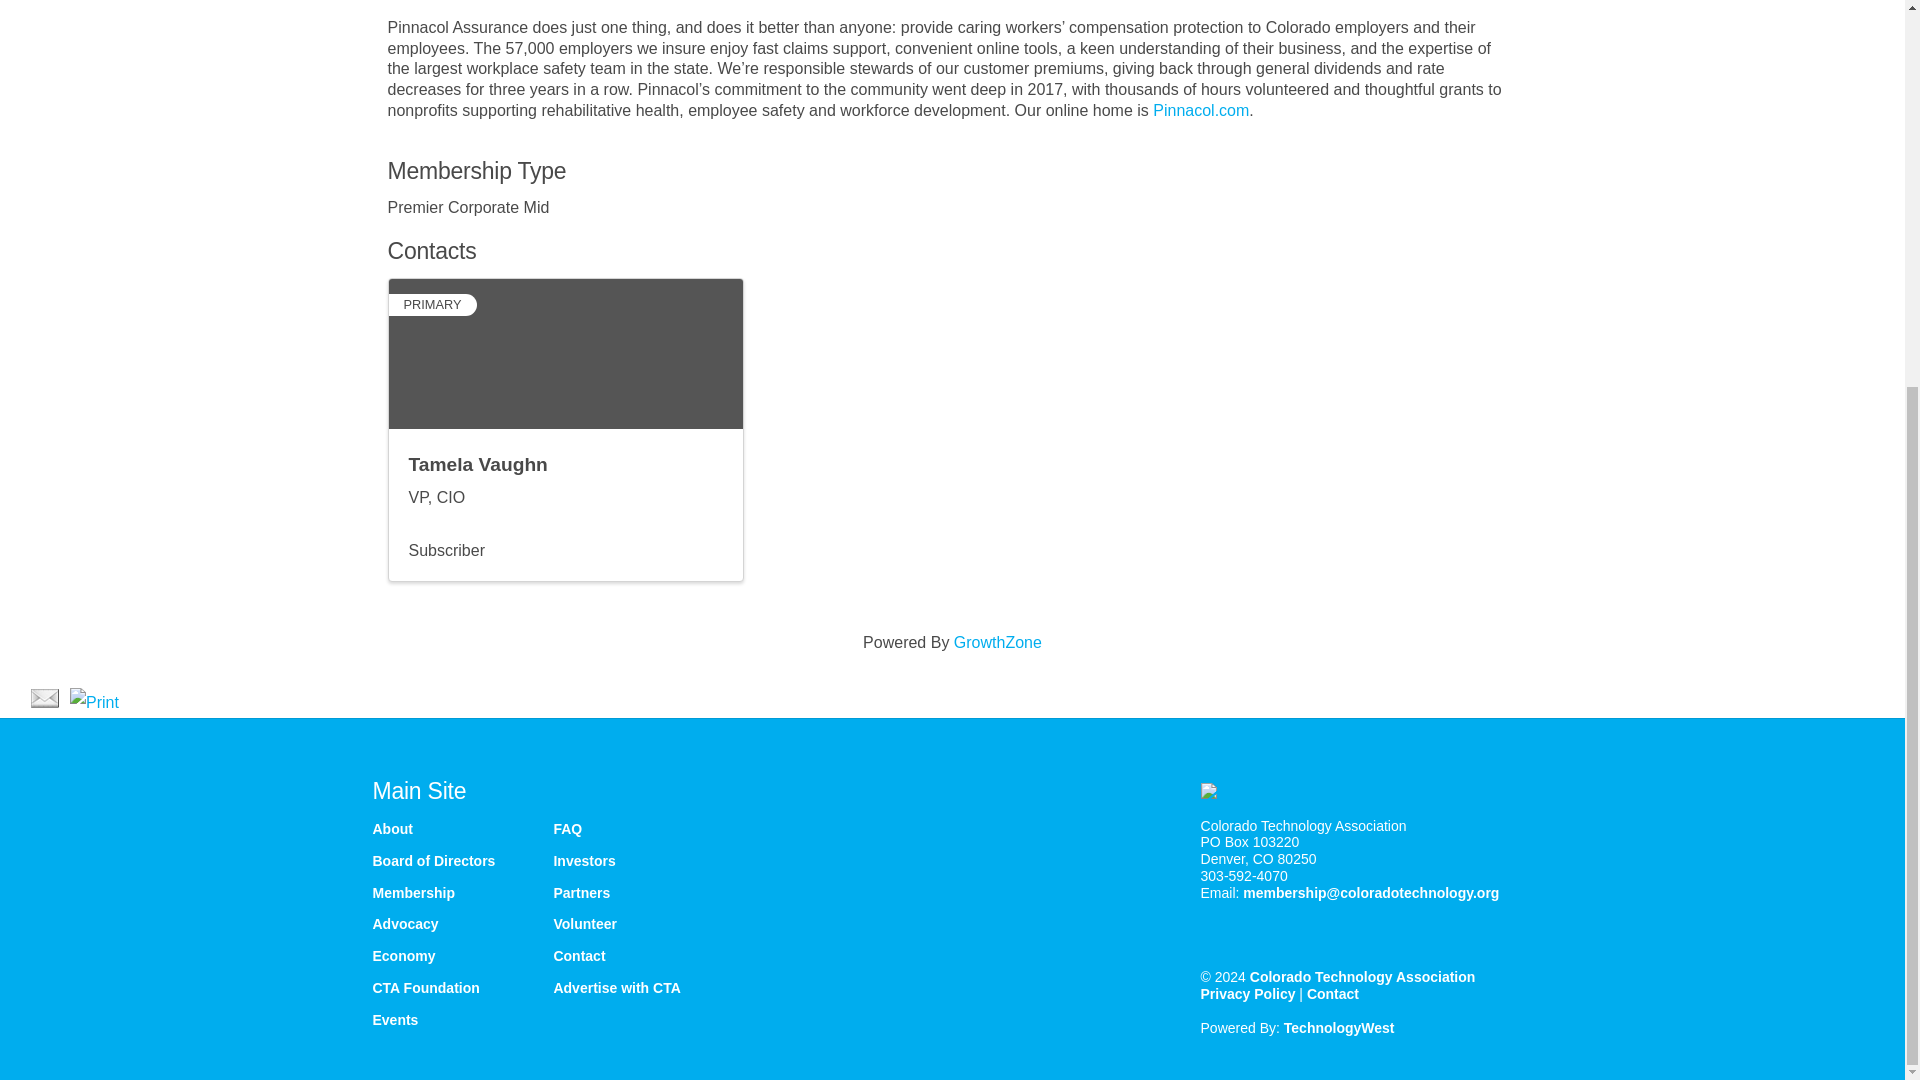 The height and width of the screenshot is (1080, 1920). What do you see at coordinates (94, 702) in the screenshot?
I see `Print` at bounding box center [94, 702].